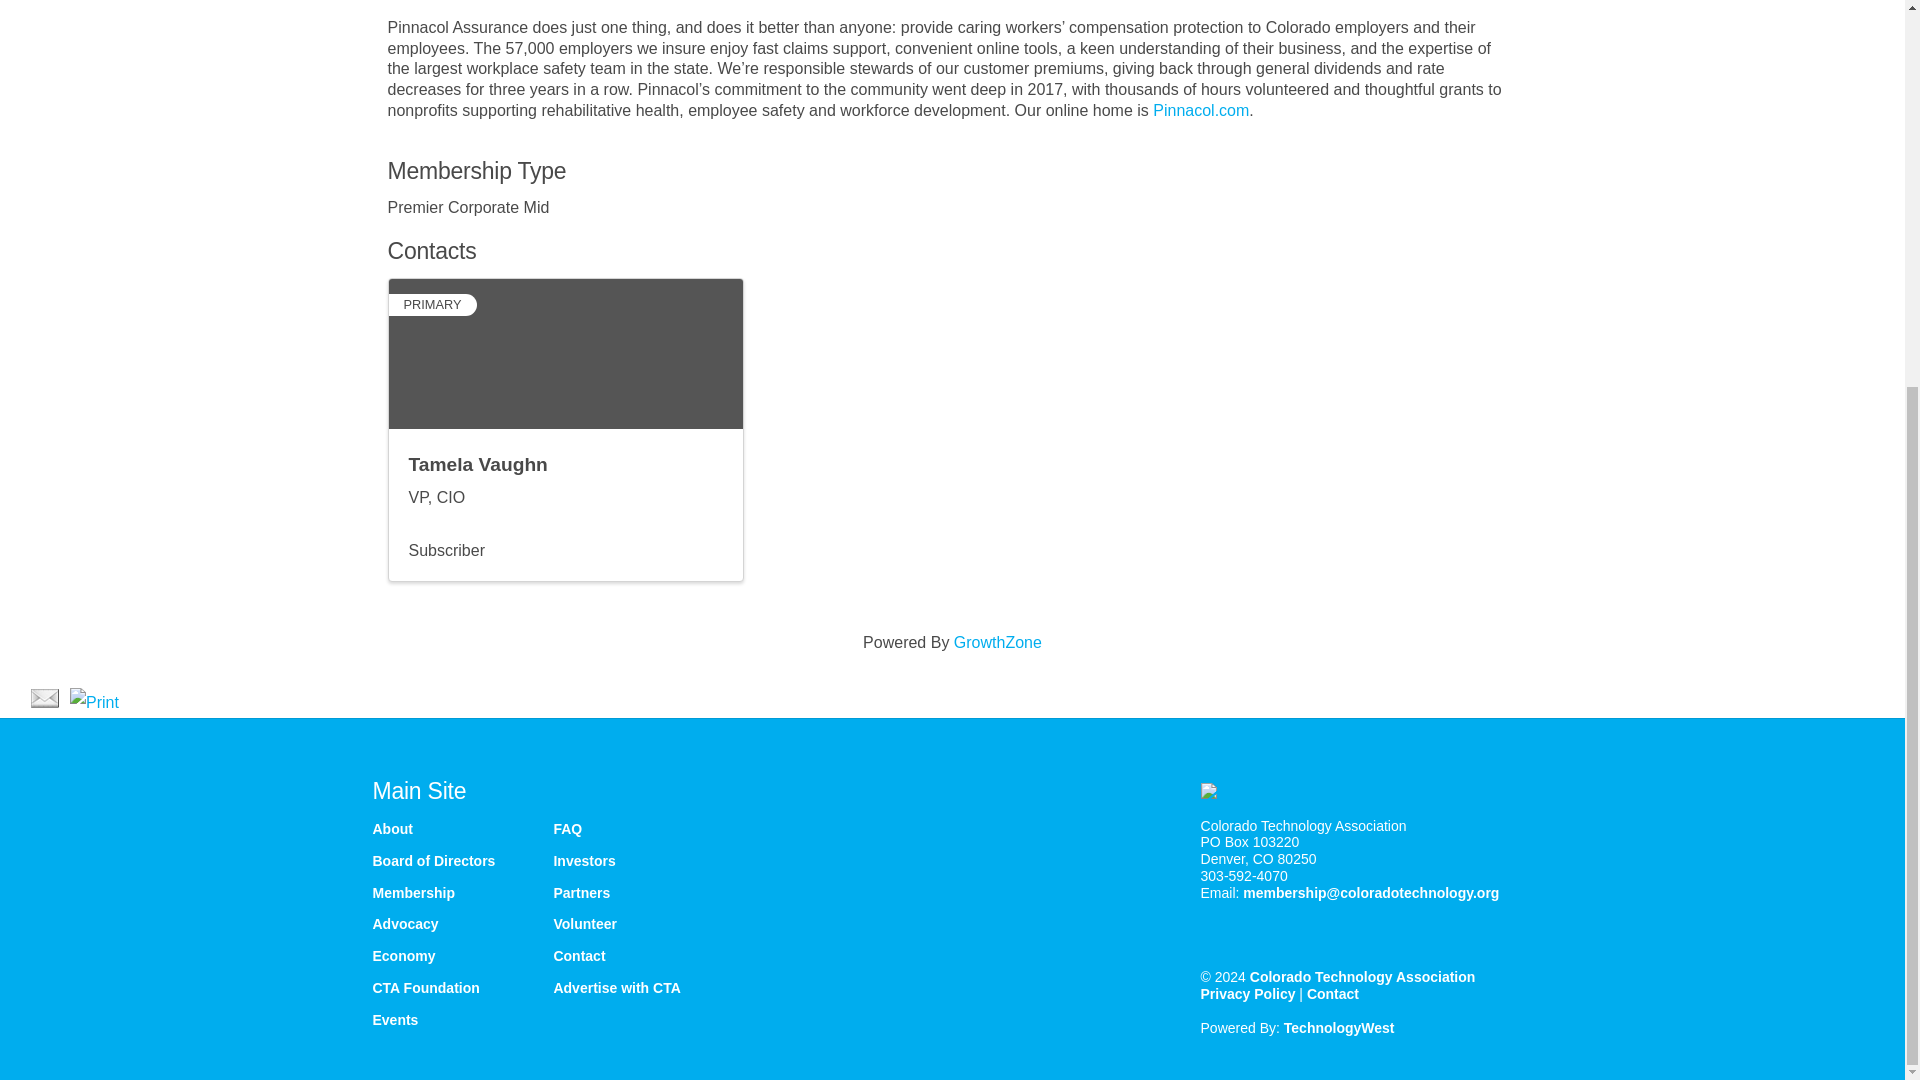 The height and width of the screenshot is (1080, 1920). What do you see at coordinates (94, 702) in the screenshot?
I see `Print` at bounding box center [94, 702].